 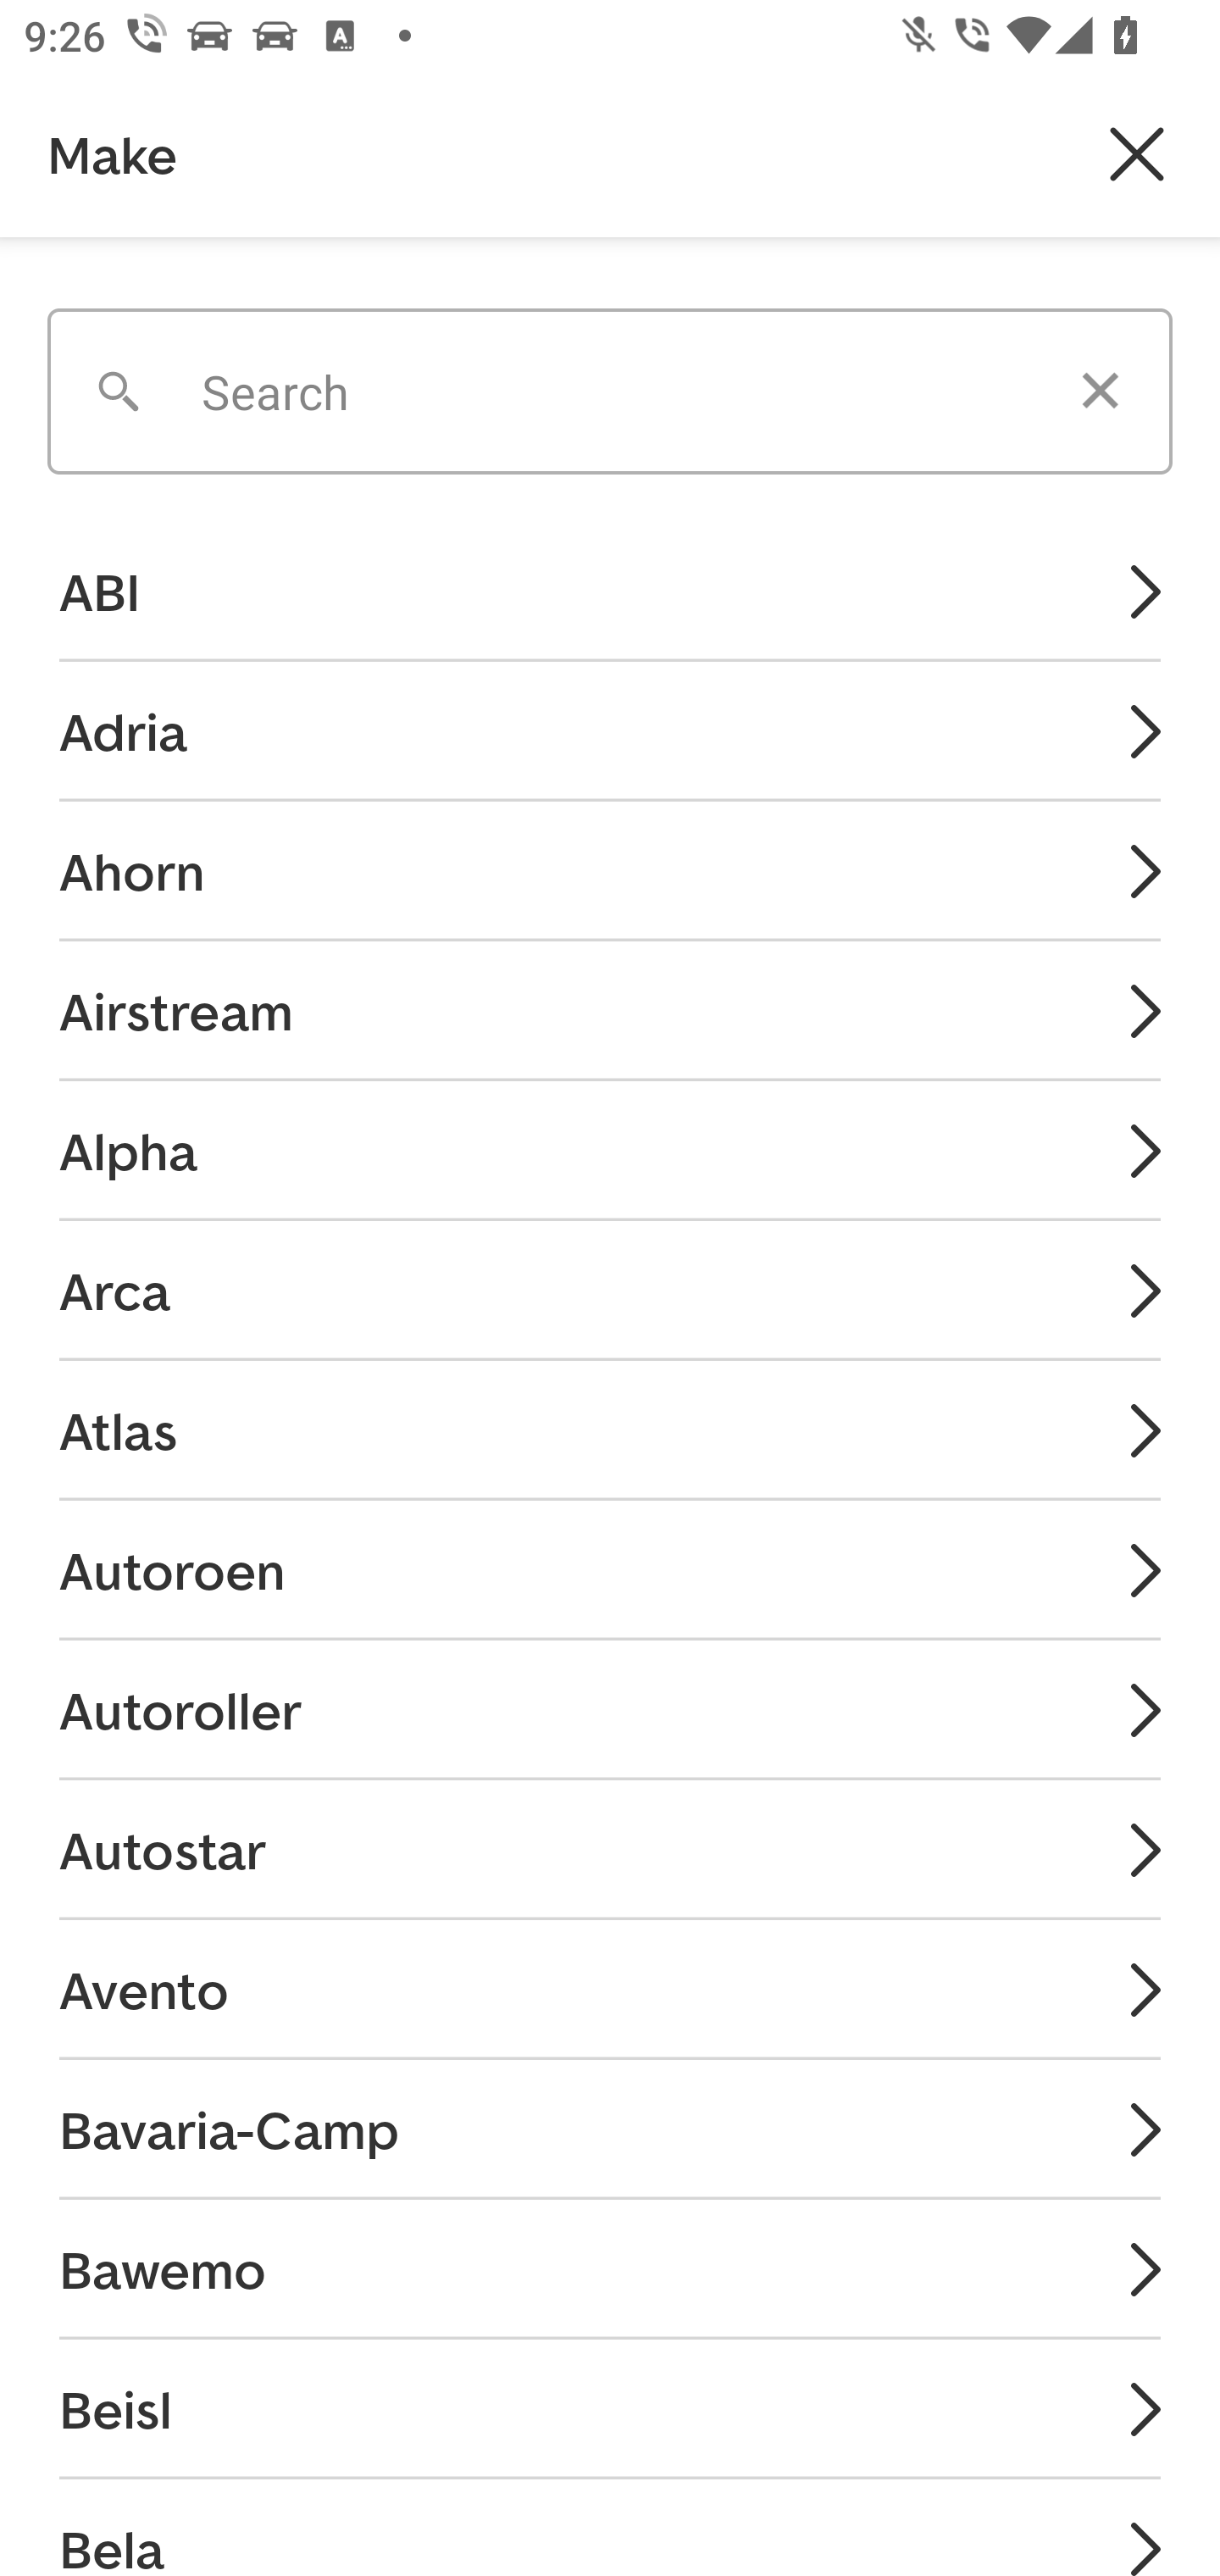 I want to click on clear icon, so click(x=1101, y=391).